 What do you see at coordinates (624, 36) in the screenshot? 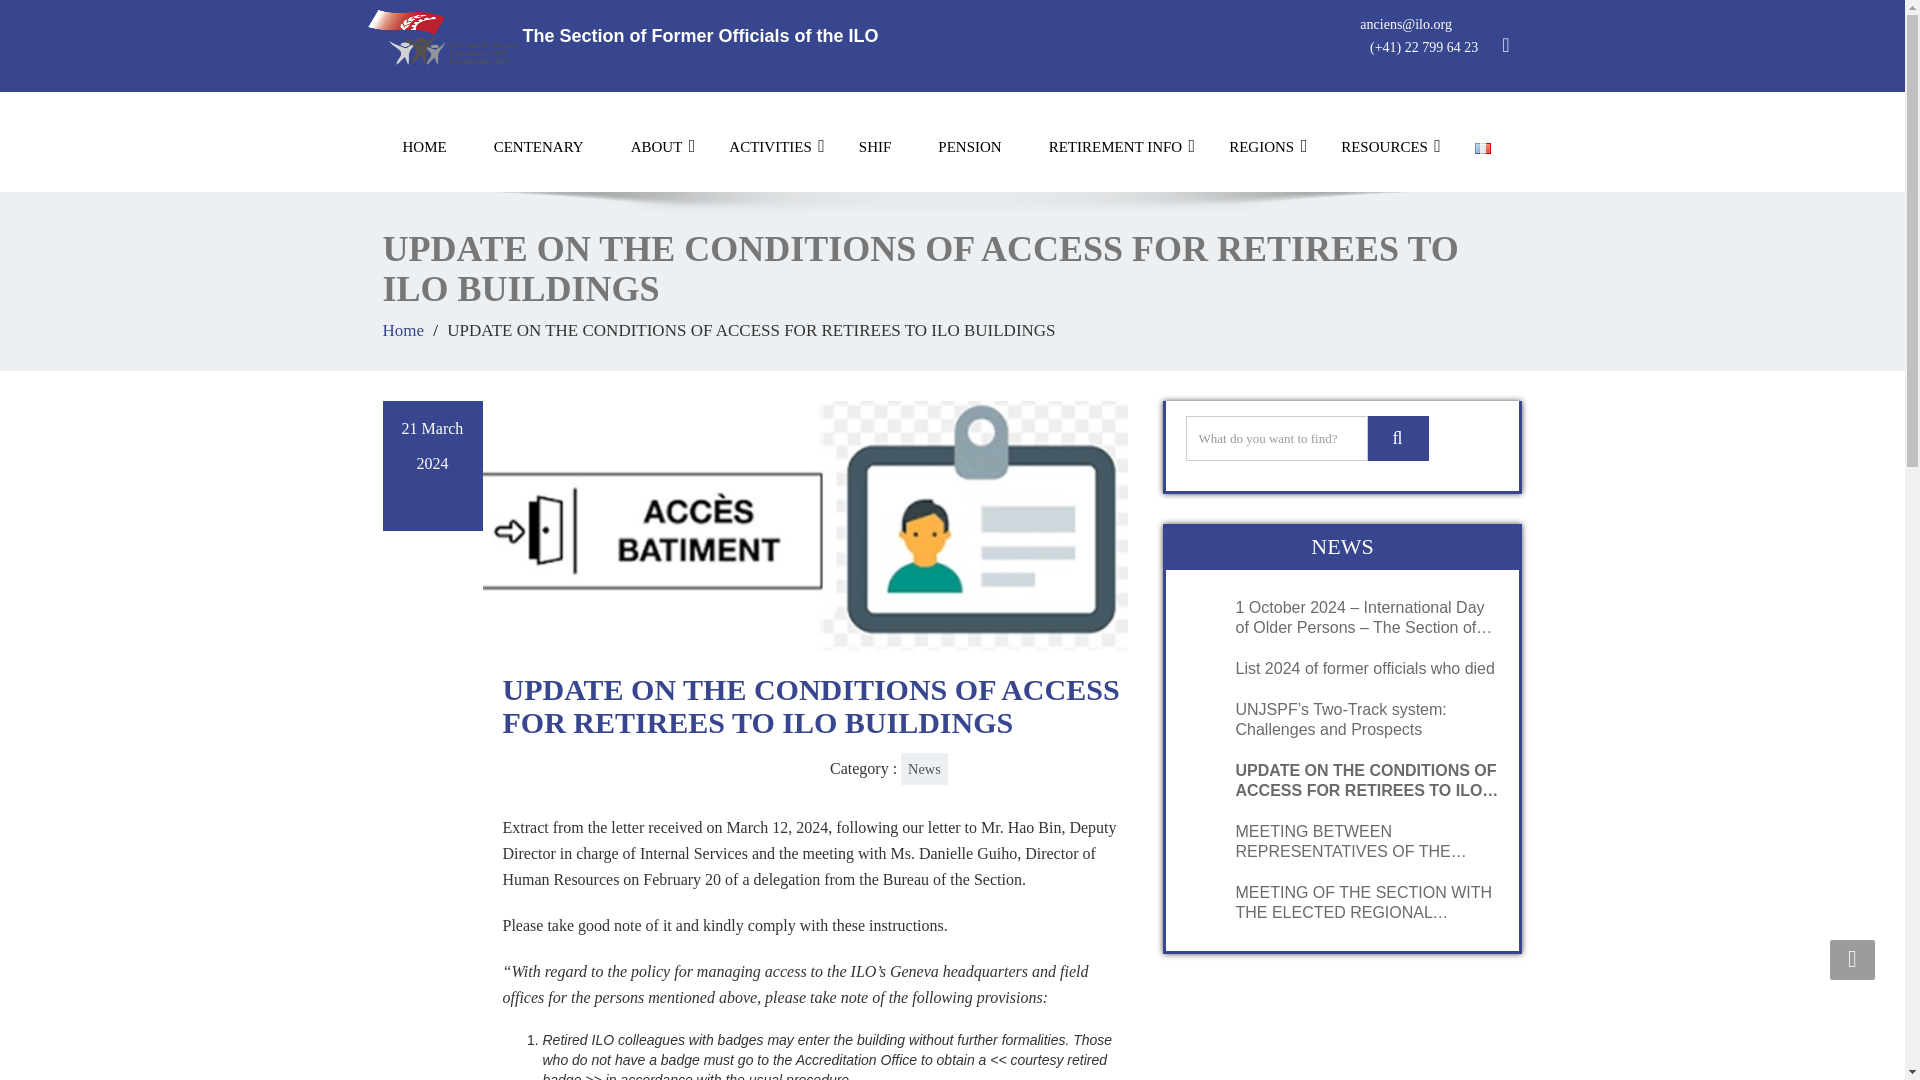
I see `ILO Former Officials` at bounding box center [624, 36].